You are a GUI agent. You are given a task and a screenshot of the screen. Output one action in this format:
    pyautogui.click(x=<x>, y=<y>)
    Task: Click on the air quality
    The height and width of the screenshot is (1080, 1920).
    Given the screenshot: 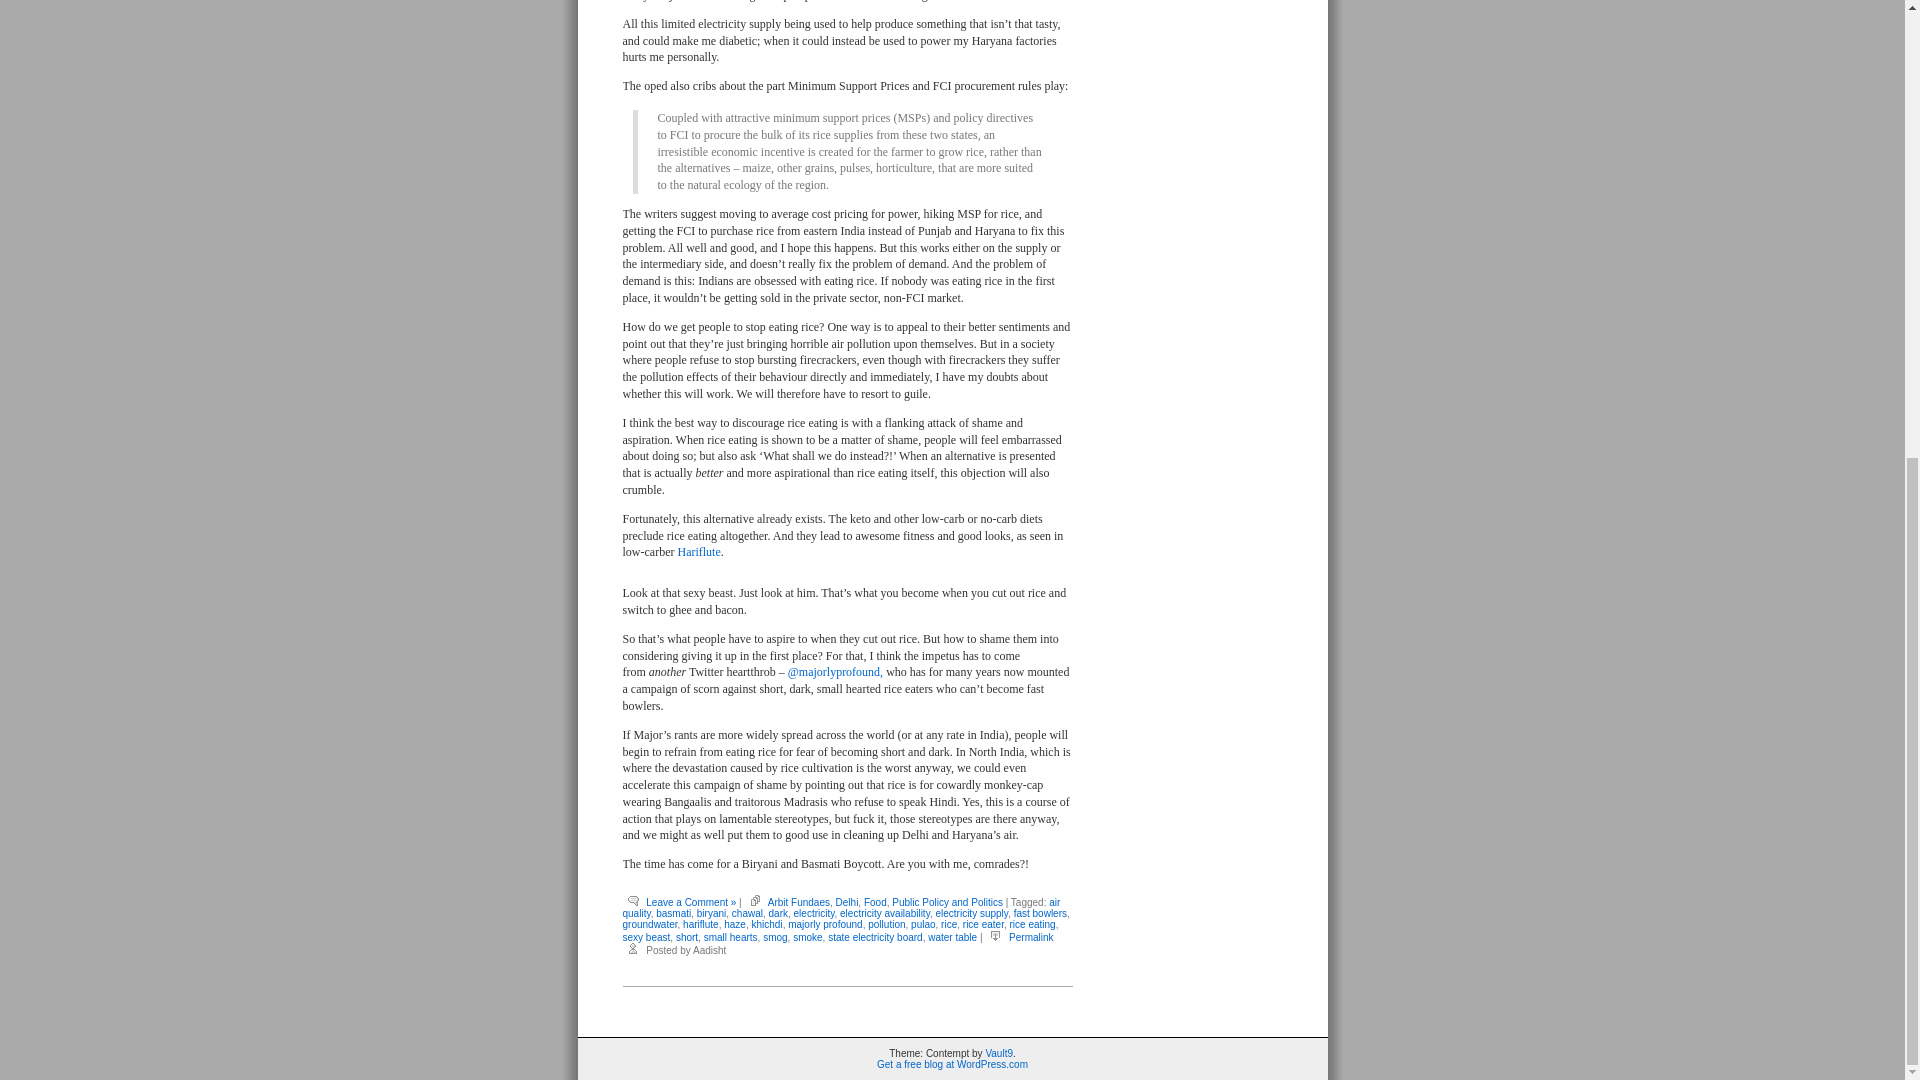 What is the action you would take?
    pyautogui.click(x=840, y=908)
    